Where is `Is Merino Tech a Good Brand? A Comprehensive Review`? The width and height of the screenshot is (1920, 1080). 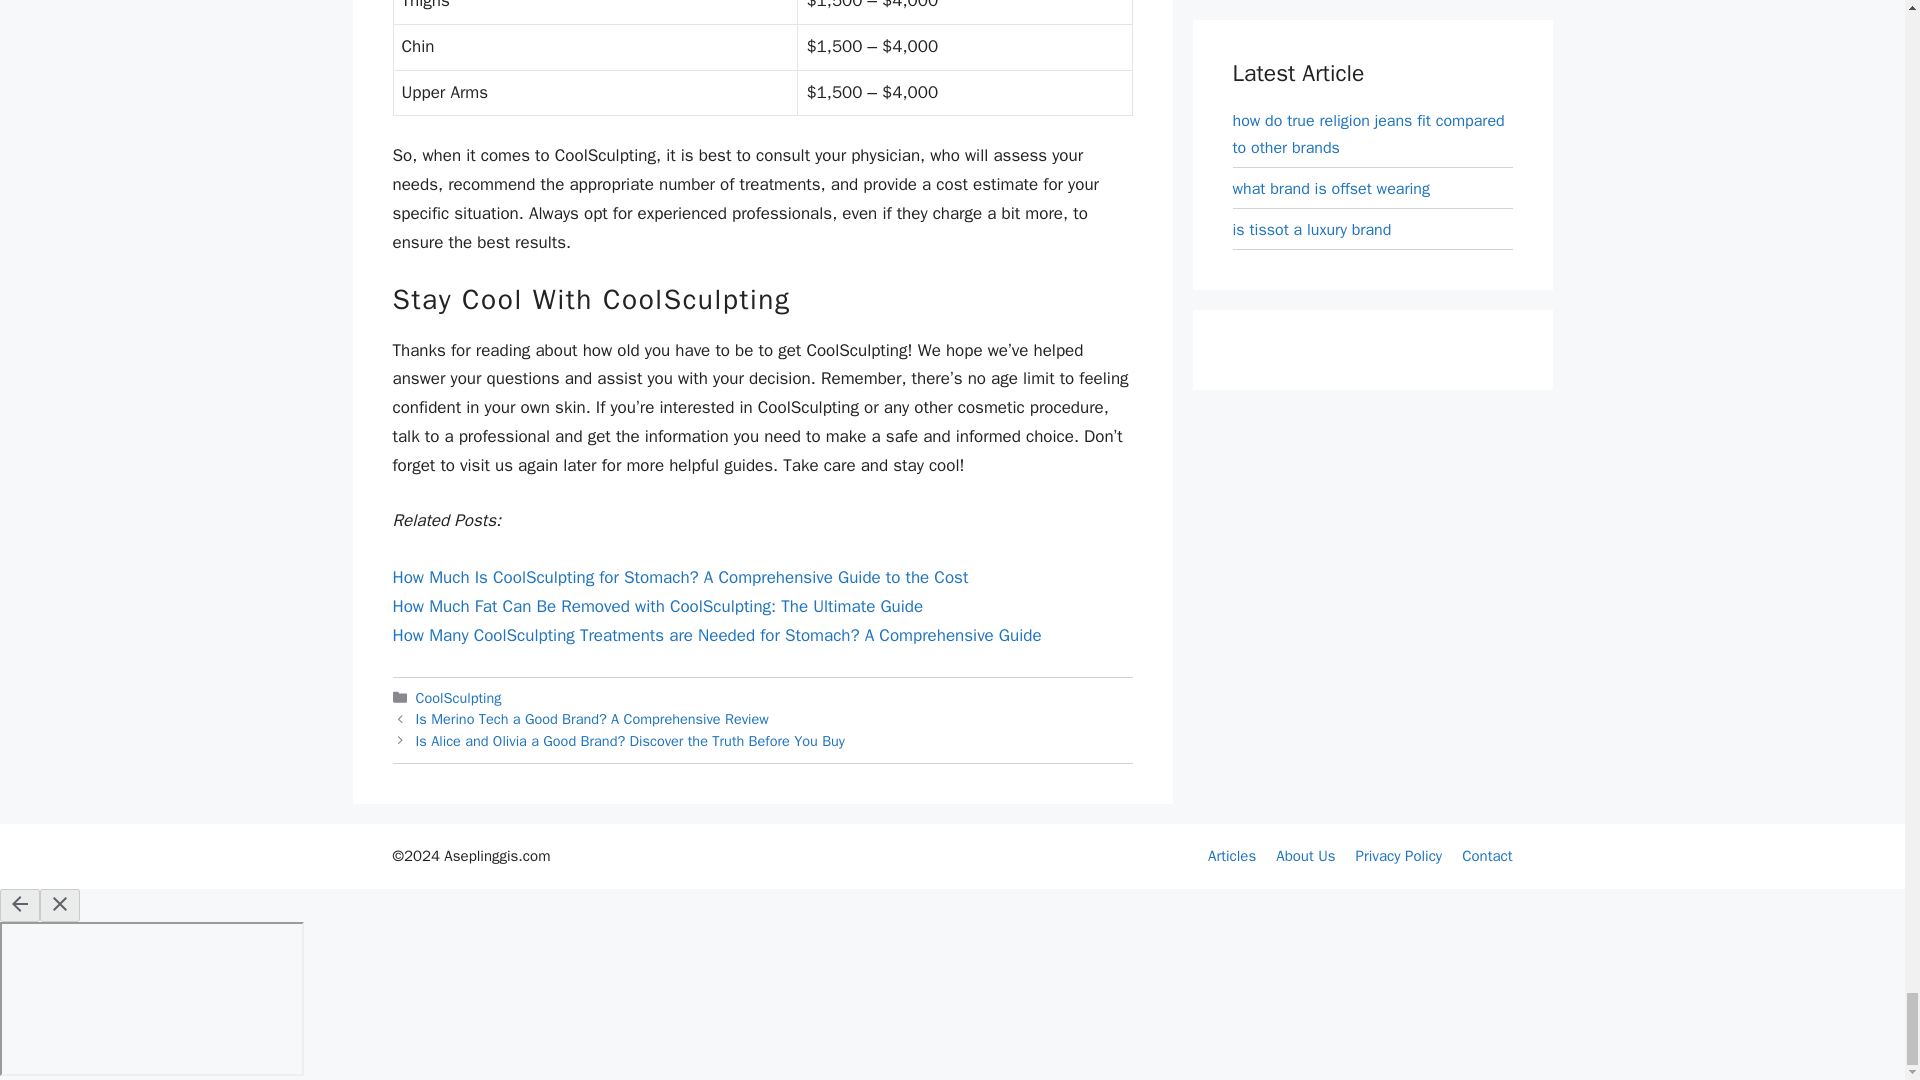
Is Merino Tech a Good Brand? A Comprehensive Review is located at coordinates (592, 718).